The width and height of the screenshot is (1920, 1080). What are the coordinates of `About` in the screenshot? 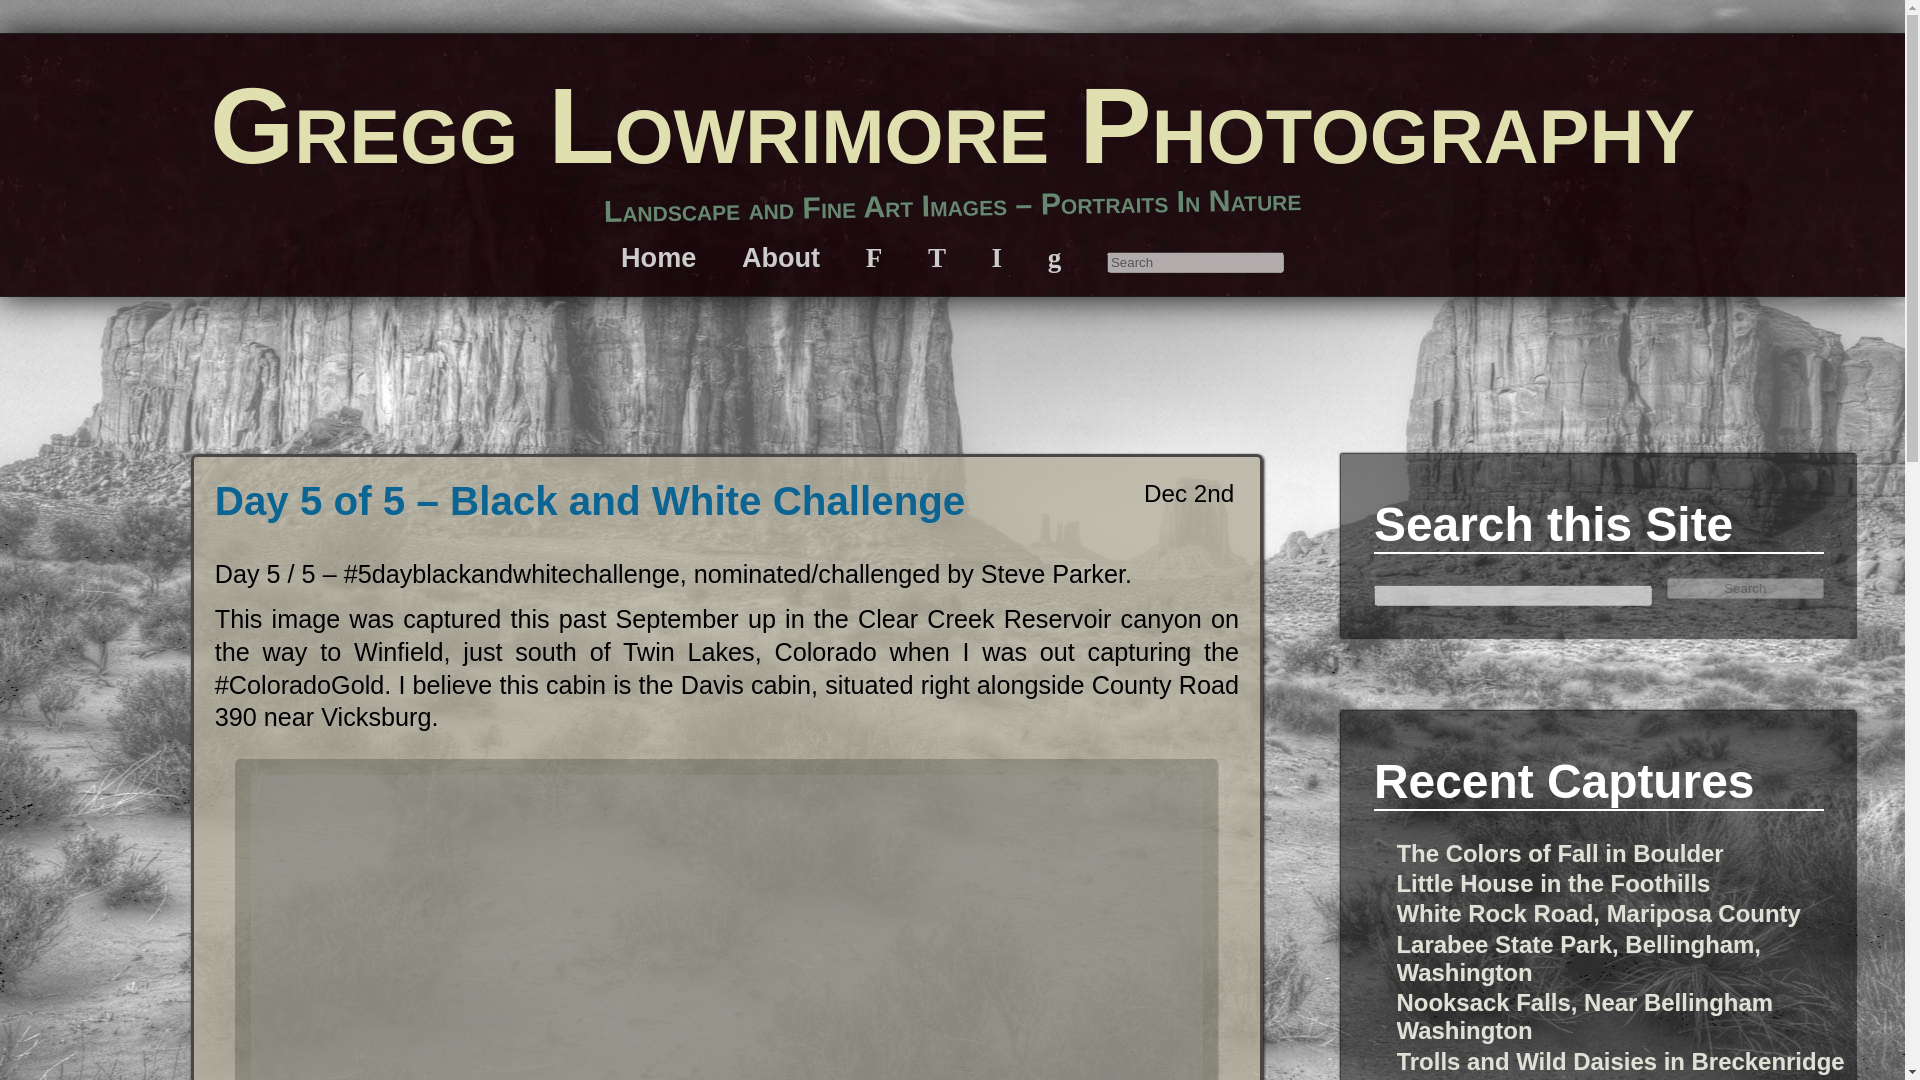 It's located at (780, 257).